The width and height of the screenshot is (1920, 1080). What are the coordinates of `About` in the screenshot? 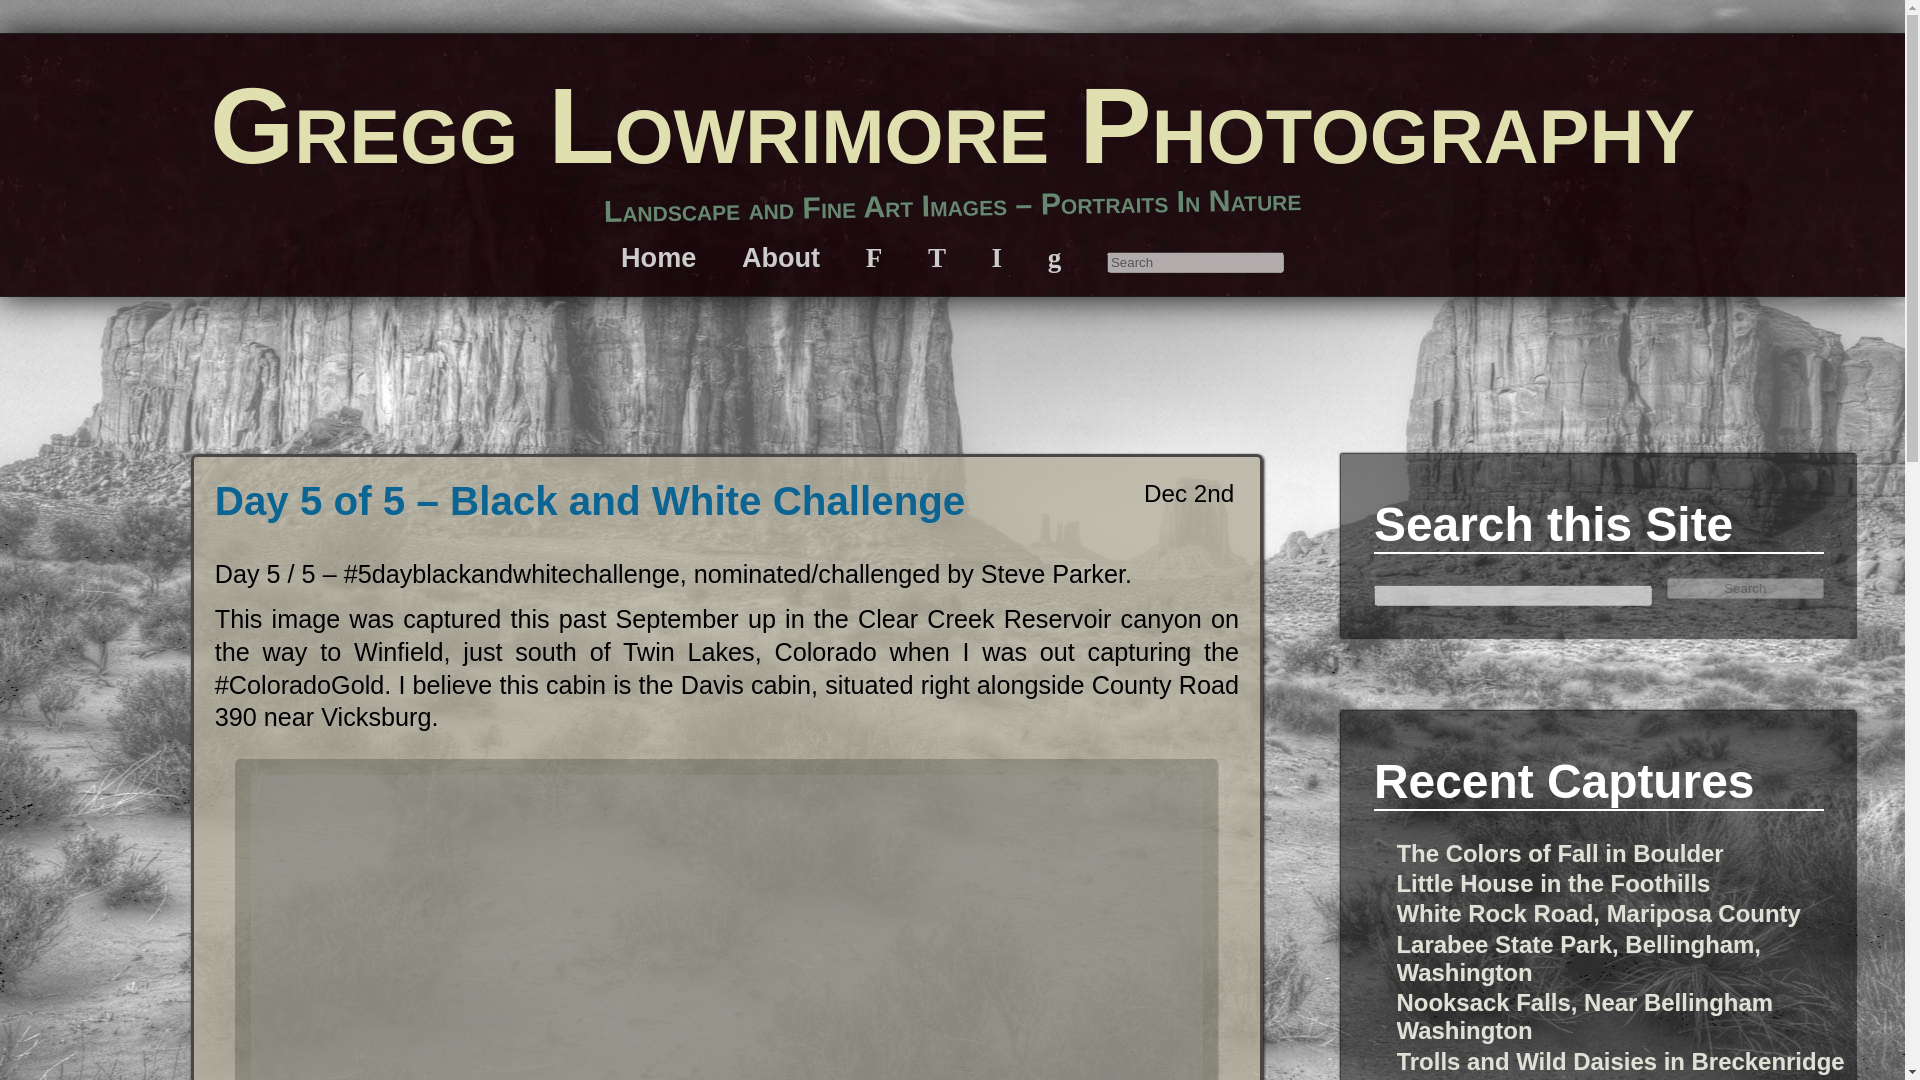 It's located at (780, 257).